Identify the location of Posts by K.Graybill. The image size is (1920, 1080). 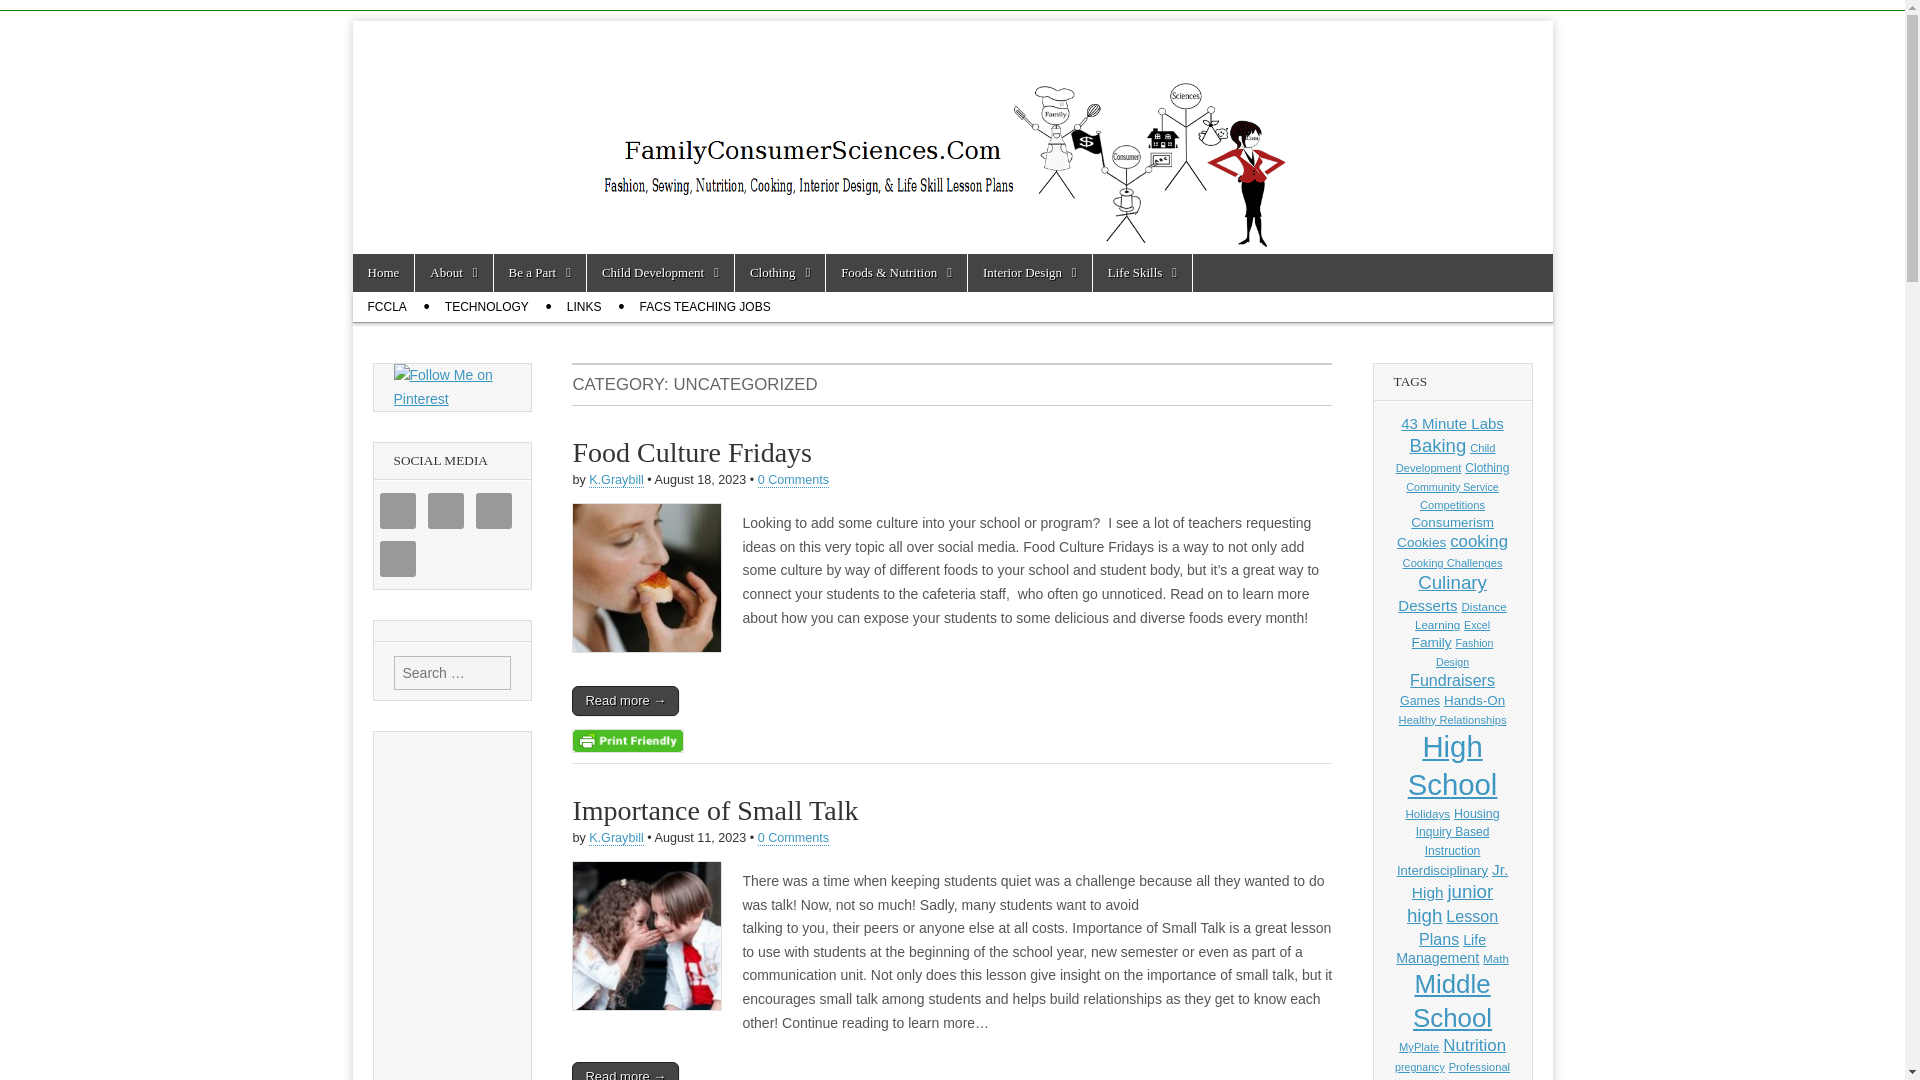
(616, 838).